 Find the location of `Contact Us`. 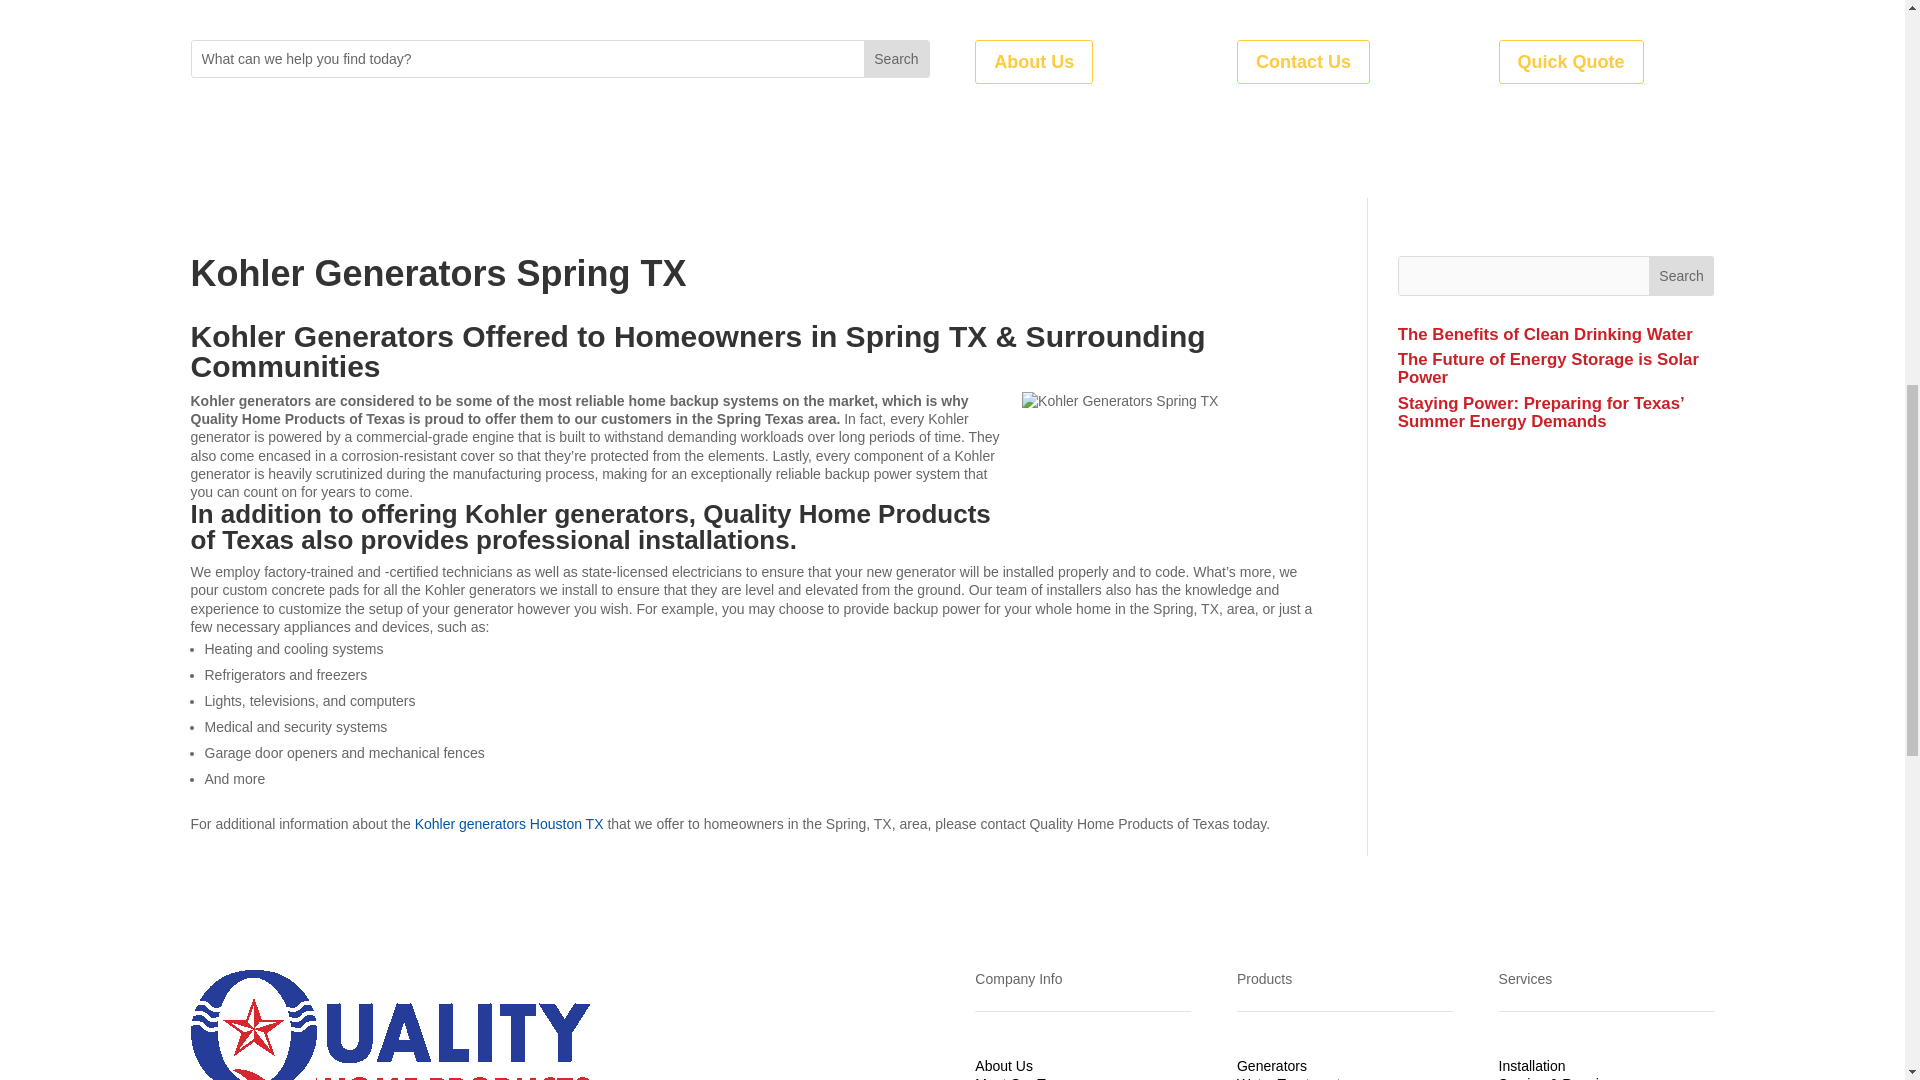

Contact Us is located at coordinates (1303, 61).